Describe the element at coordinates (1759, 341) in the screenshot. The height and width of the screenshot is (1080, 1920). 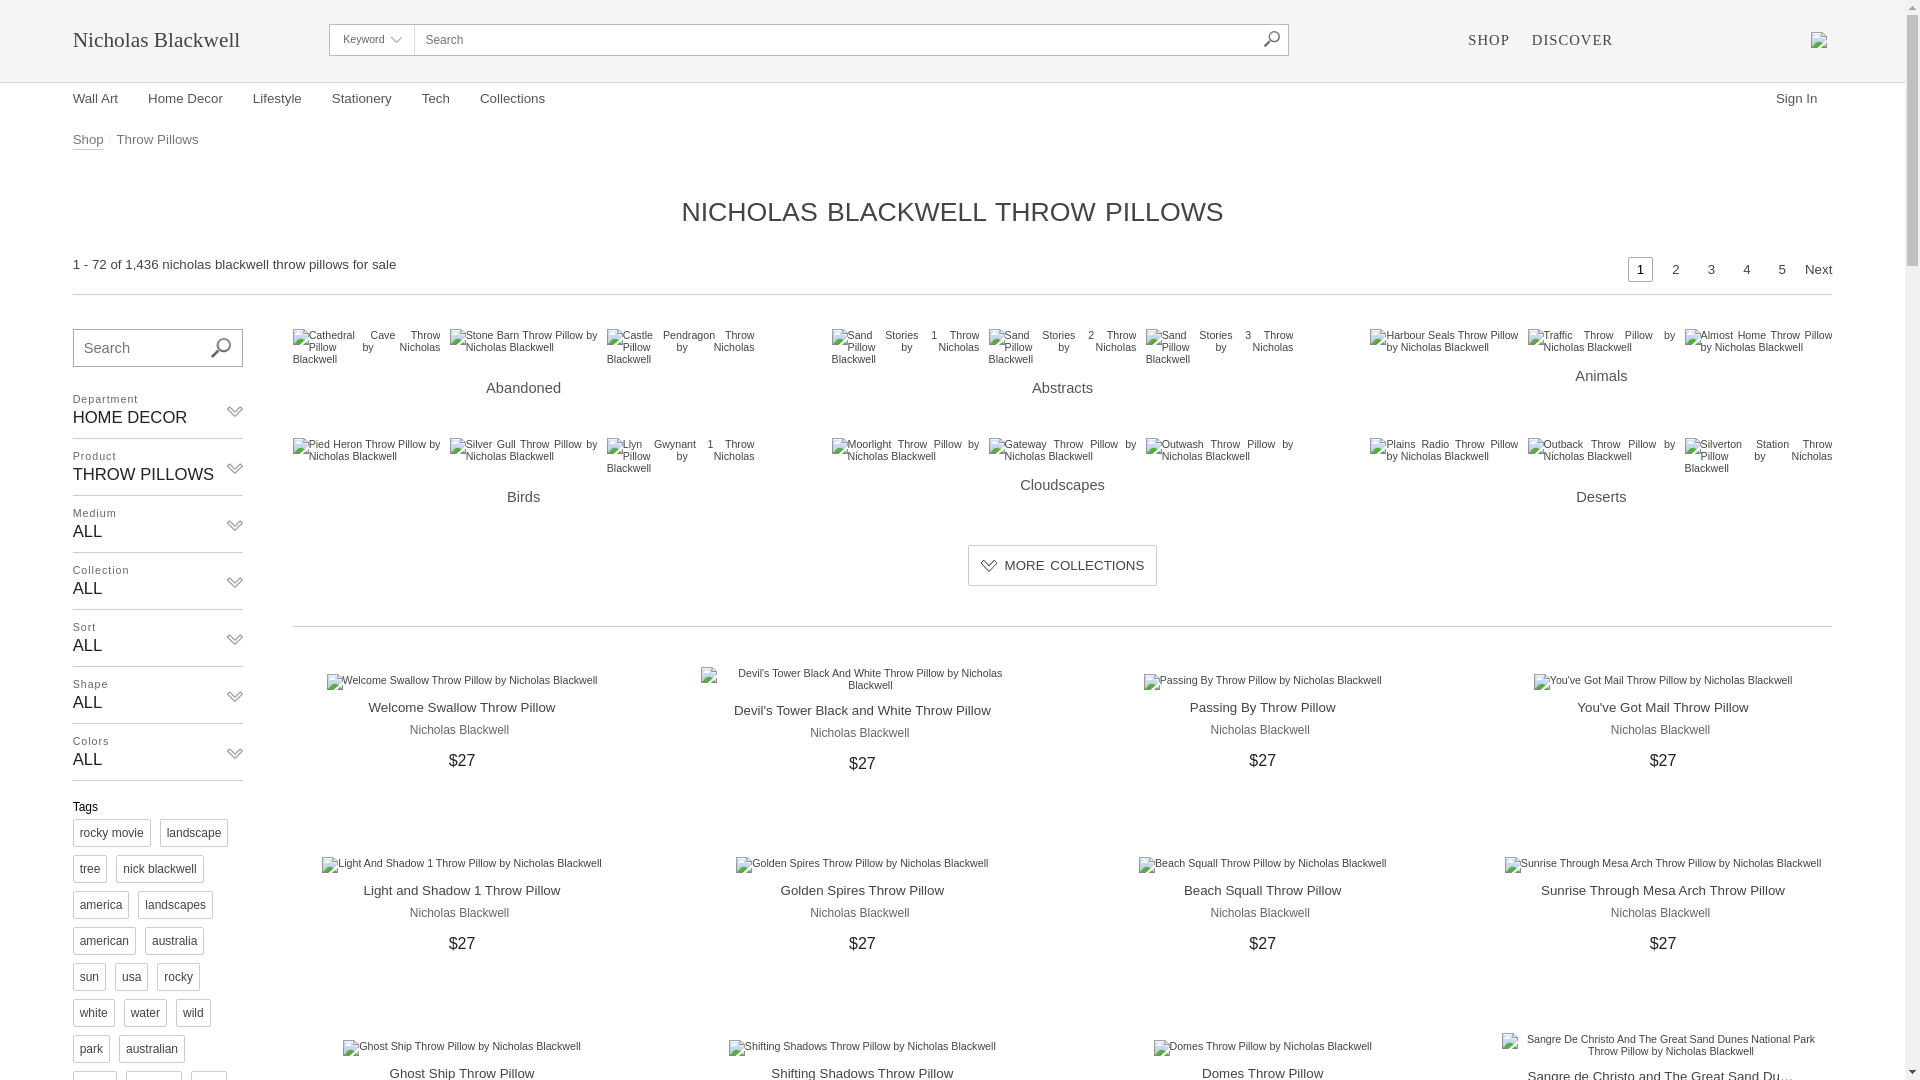
I see `Almost Home Throw Pillow by Nicholas Blackwell` at that location.